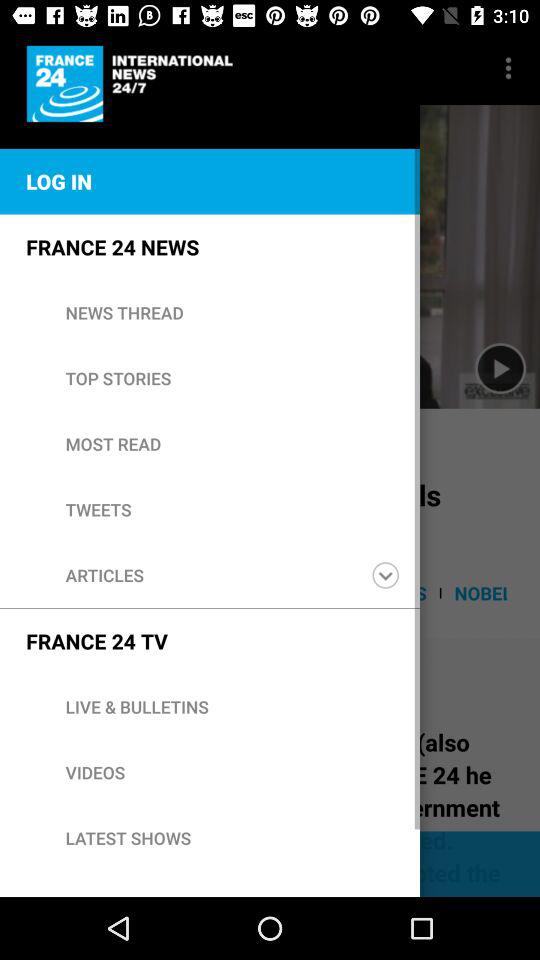 The width and height of the screenshot is (540, 960). What do you see at coordinates (508, 68) in the screenshot?
I see `click on the 3 vertical dots below 310` at bounding box center [508, 68].